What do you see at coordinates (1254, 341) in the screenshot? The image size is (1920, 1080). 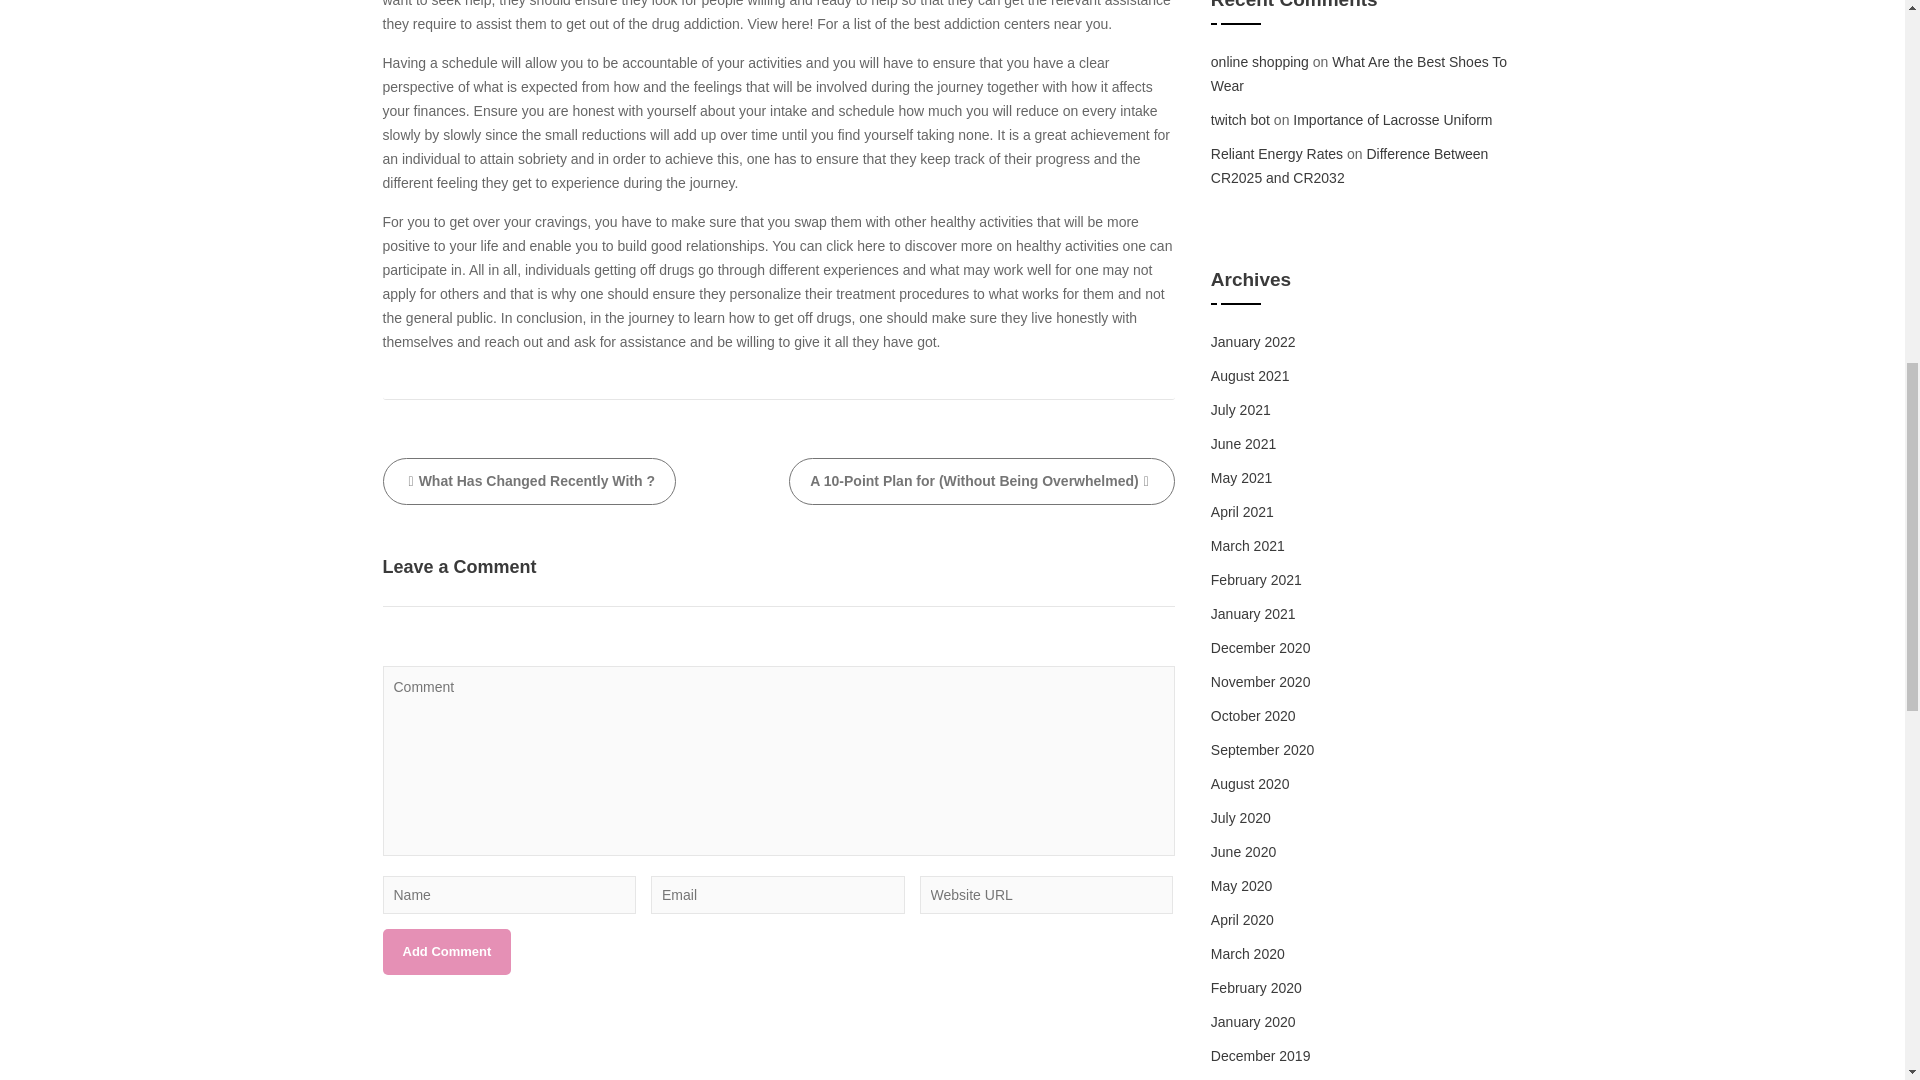 I see `January 2022` at bounding box center [1254, 341].